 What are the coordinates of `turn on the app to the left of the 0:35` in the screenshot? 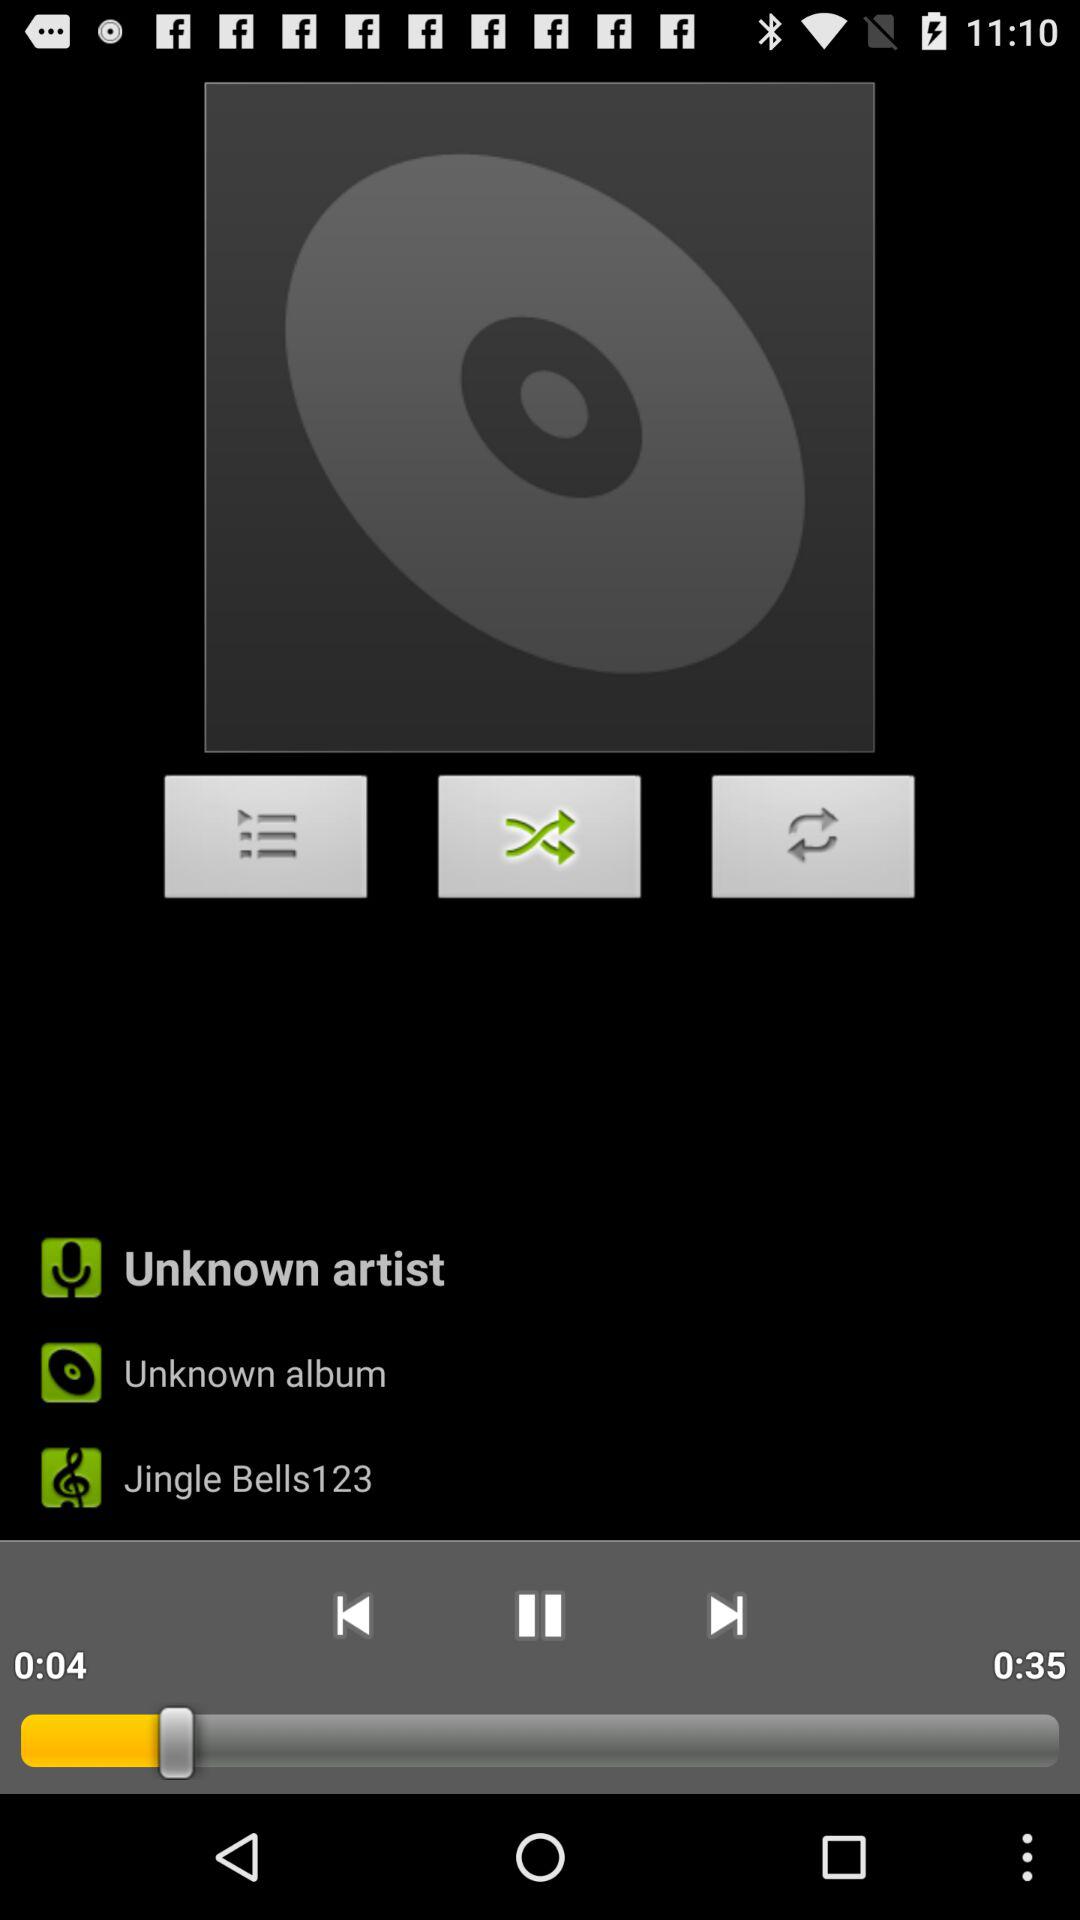 It's located at (726, 1615).